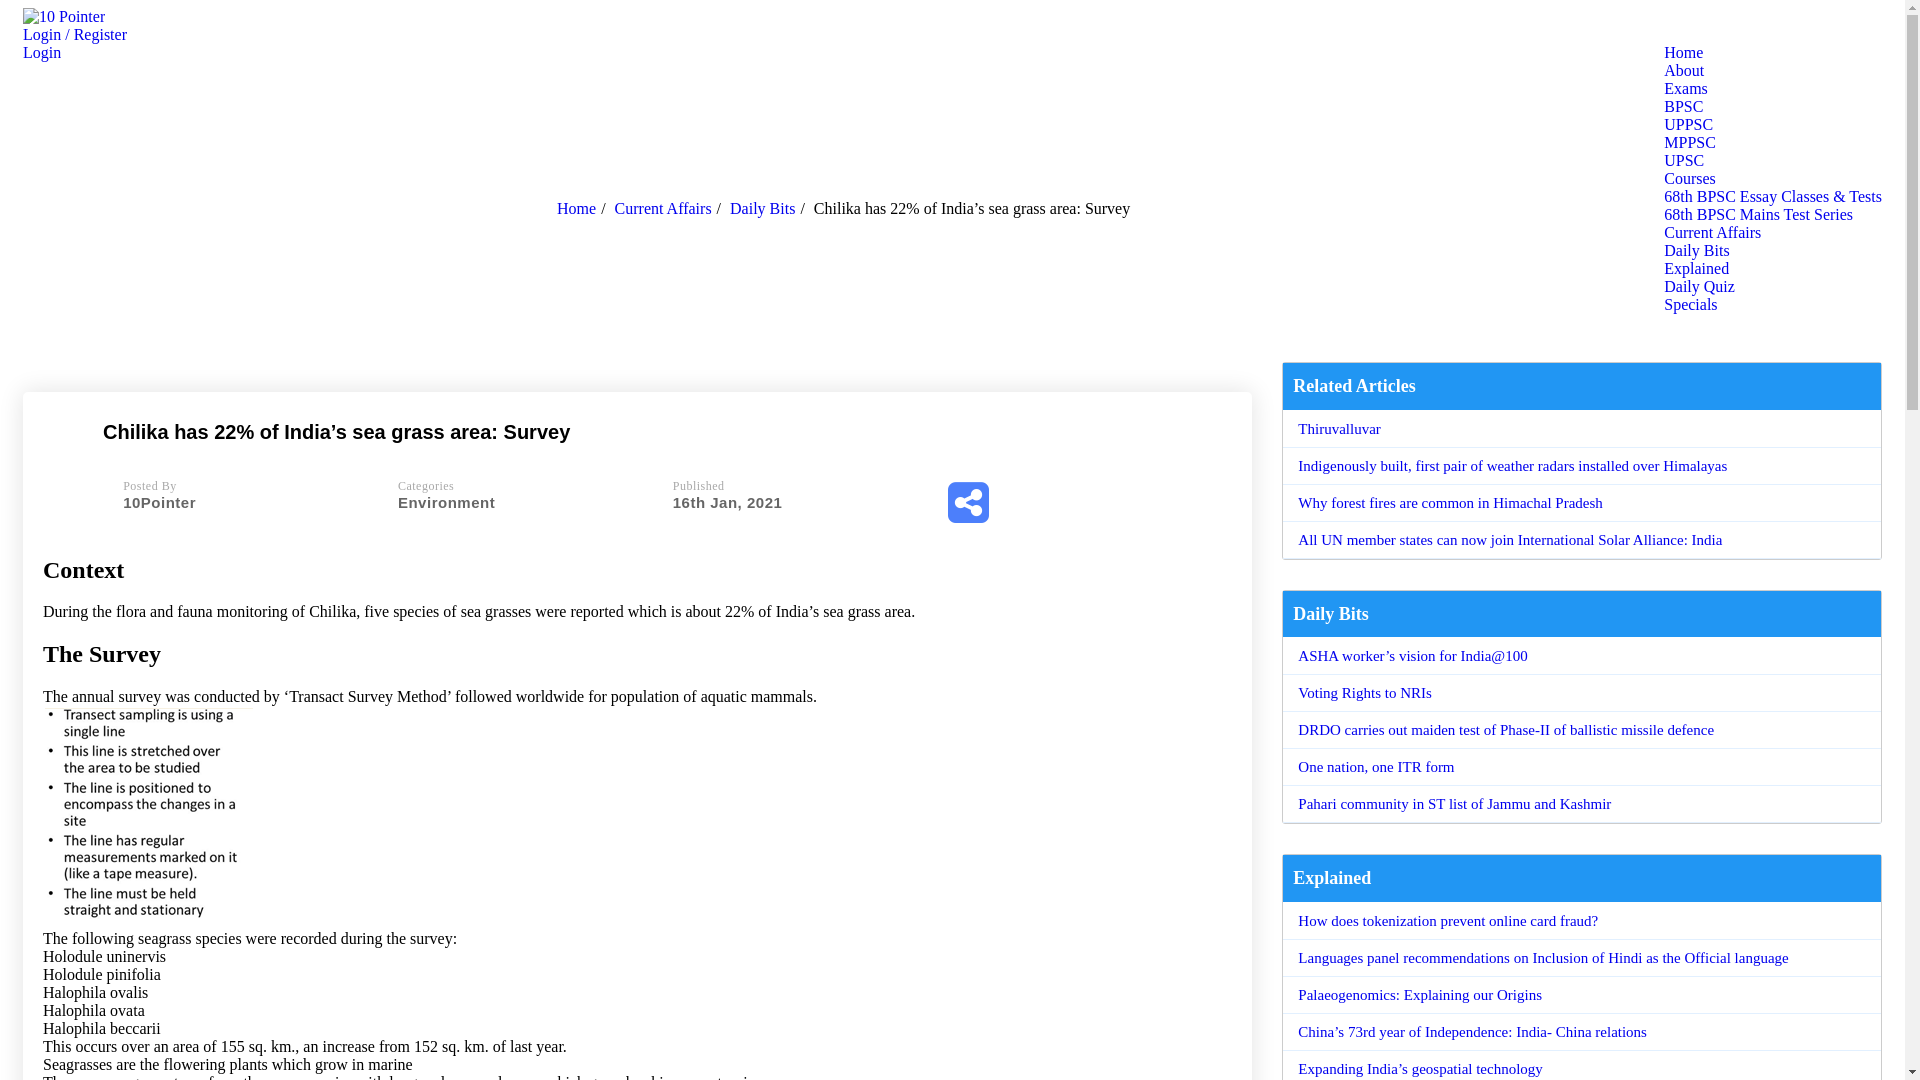 Image resolution: width=1920 pixels, height=1080 pixels. What do you see at coordinates (1696, 268) in the screenshot?
I see `Explained` at bounding box center [1696, 268].